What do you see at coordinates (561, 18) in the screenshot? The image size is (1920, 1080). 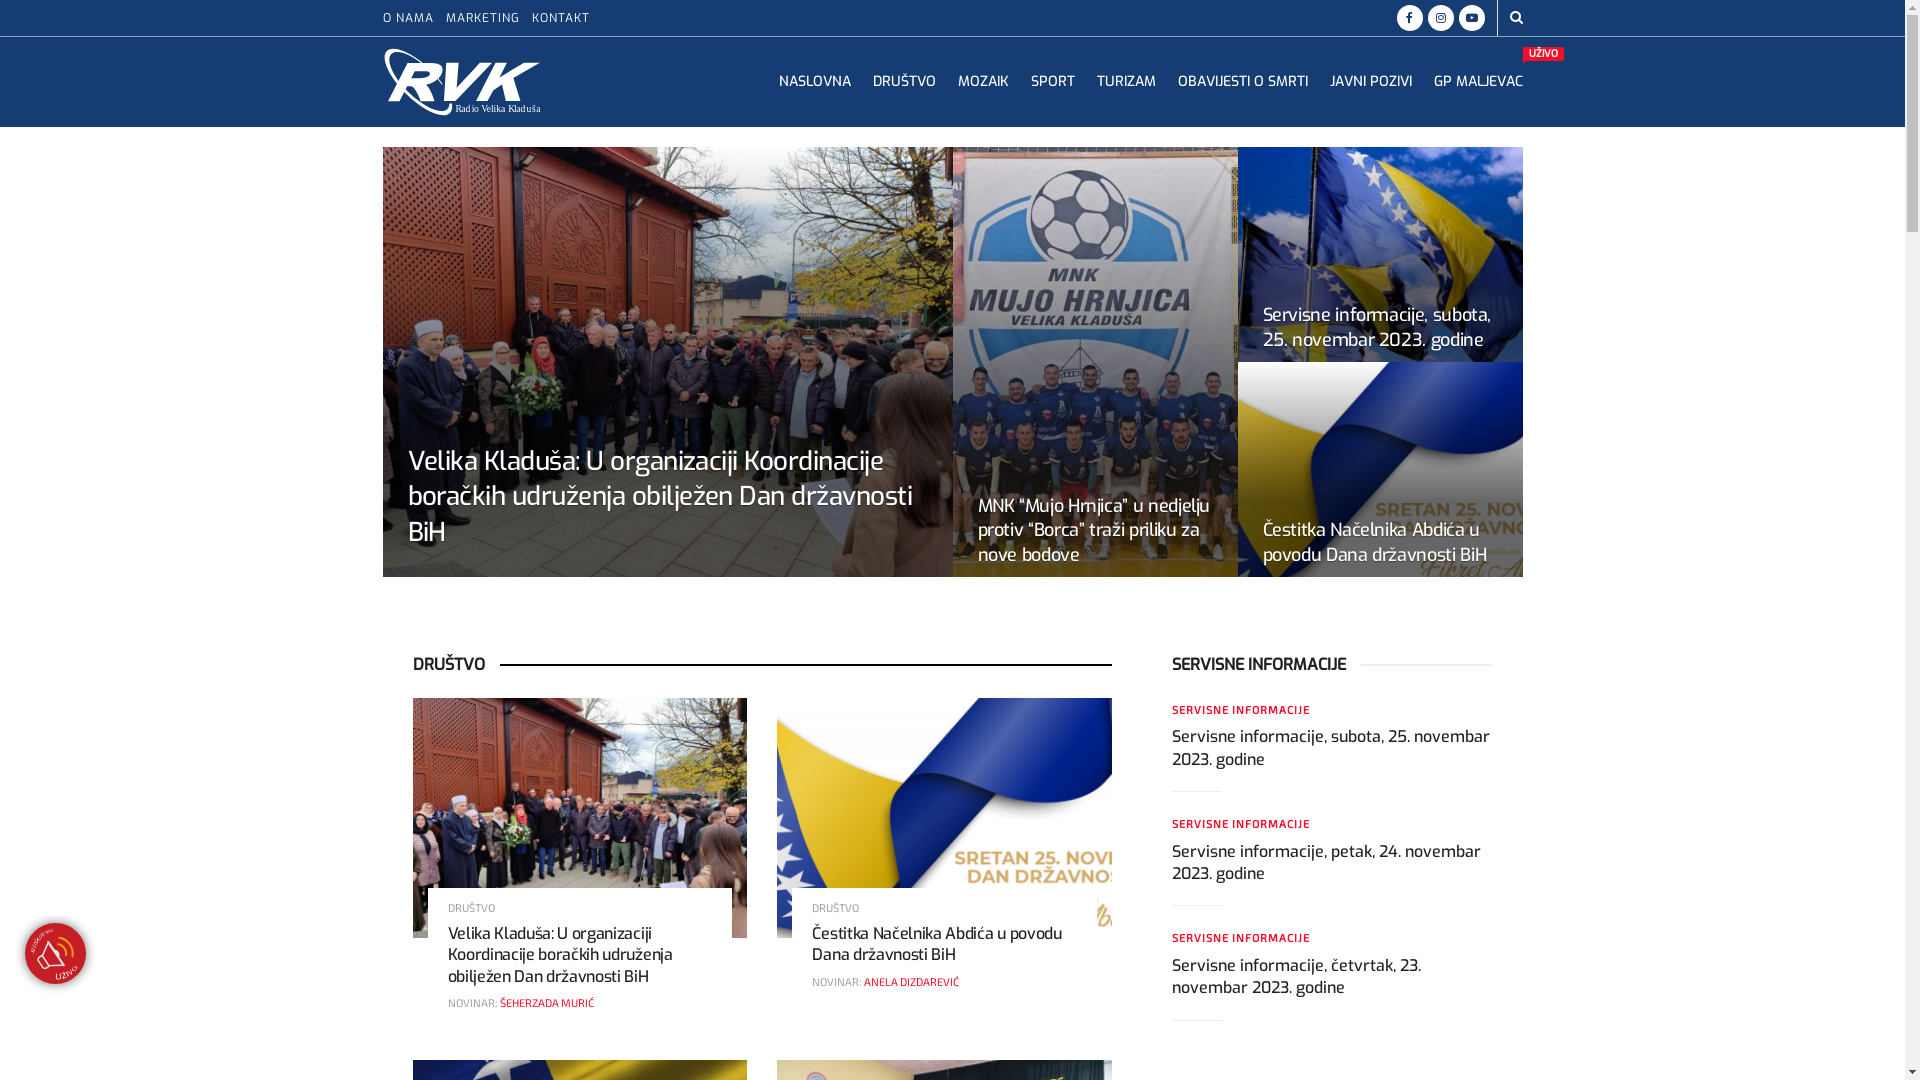 I see `KONTAKT` at bounding box center [561, 18].